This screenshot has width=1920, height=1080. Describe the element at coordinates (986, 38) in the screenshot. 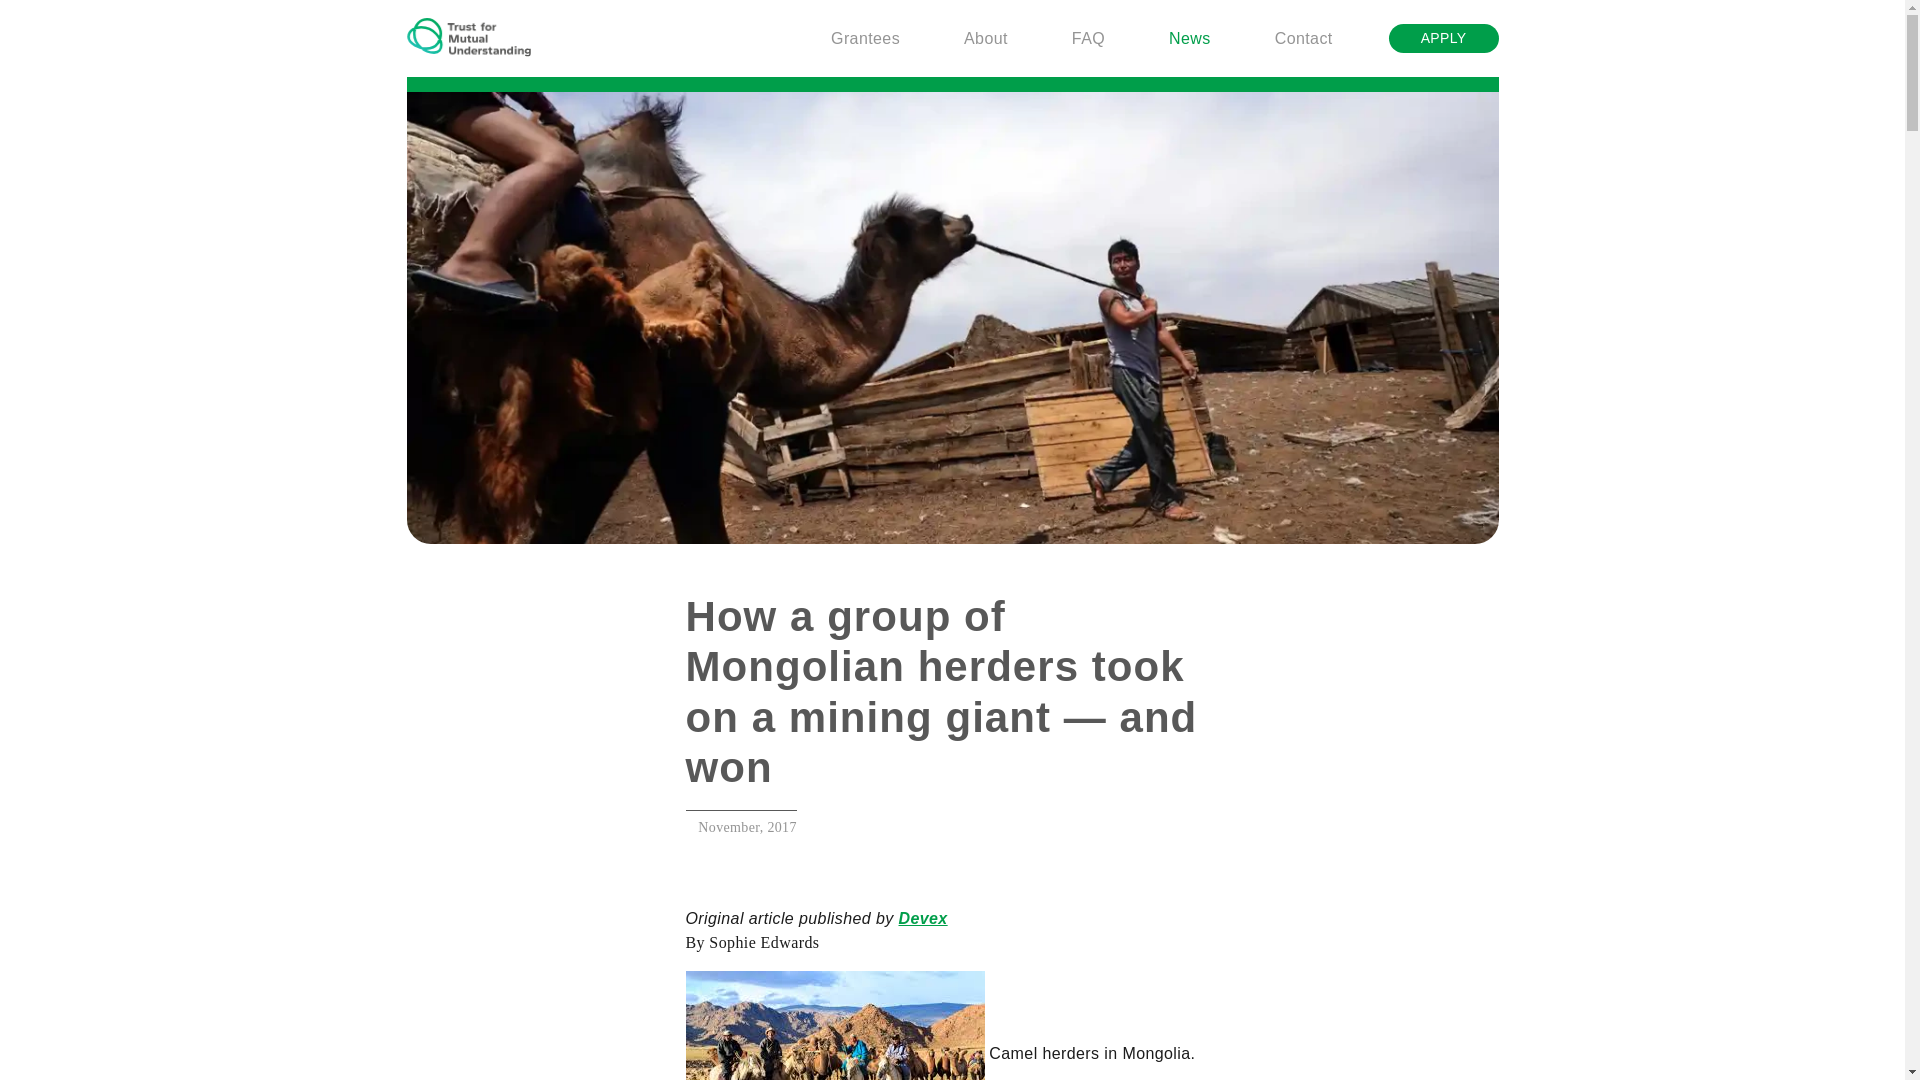

I see `About` at that location.